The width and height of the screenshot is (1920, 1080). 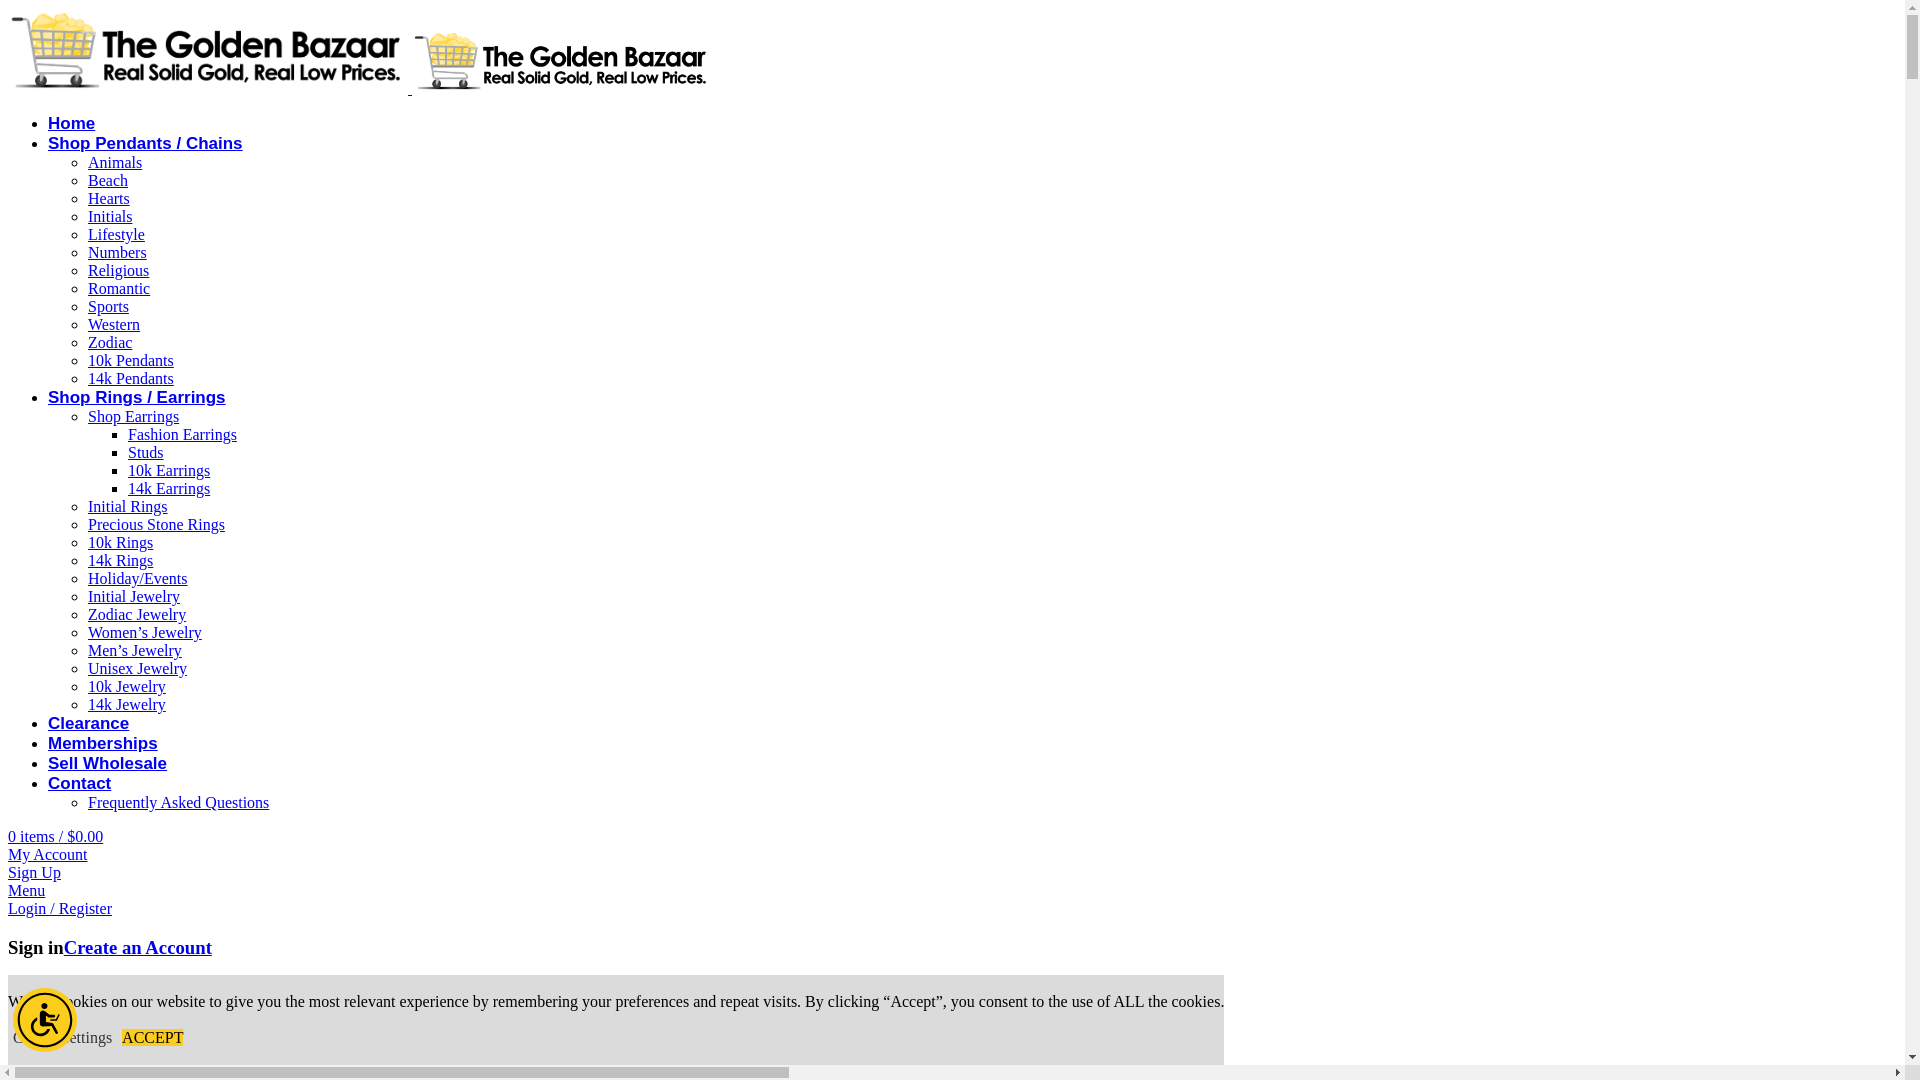 What do you see at coordinates (126, 686) in the screenshot?
I see `10k Jewelry` at bounding box center [126, 686].